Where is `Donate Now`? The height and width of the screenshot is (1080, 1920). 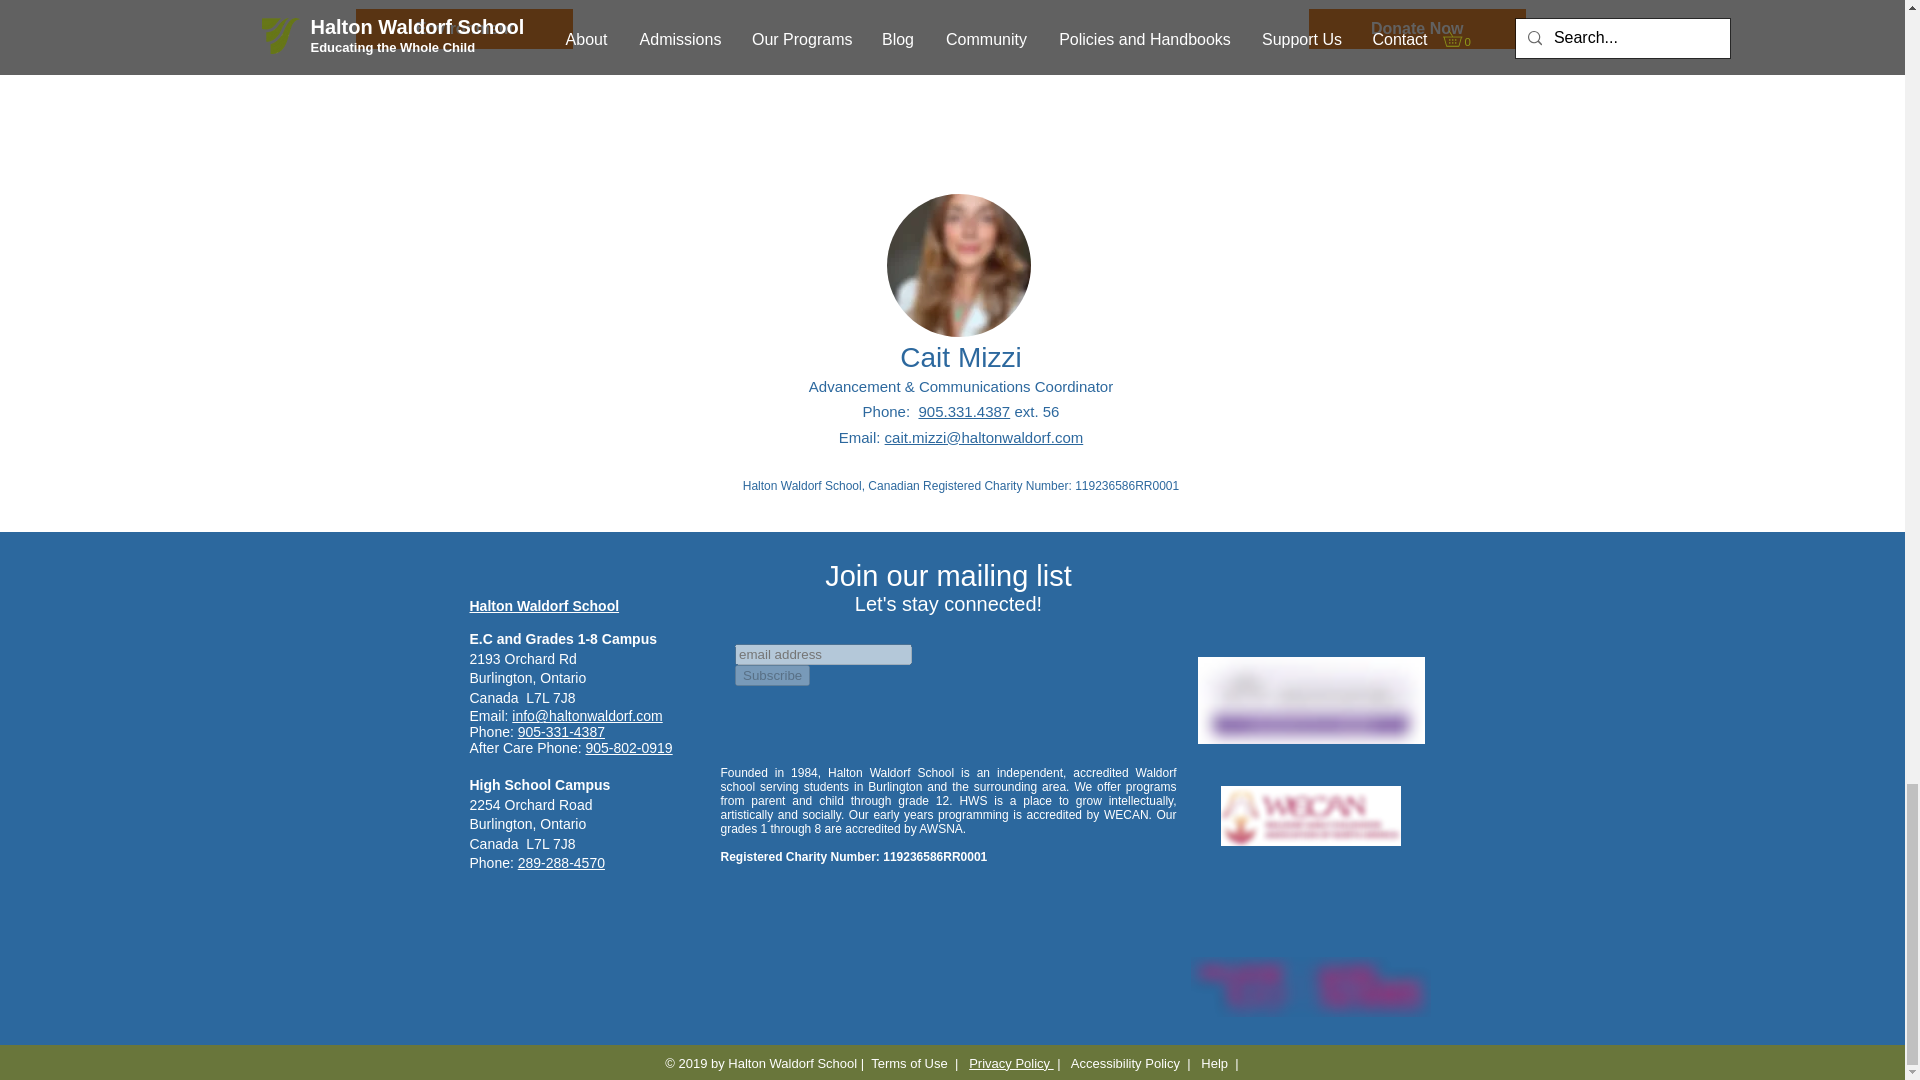 Donate Now is located at coordinates (1418, 28).